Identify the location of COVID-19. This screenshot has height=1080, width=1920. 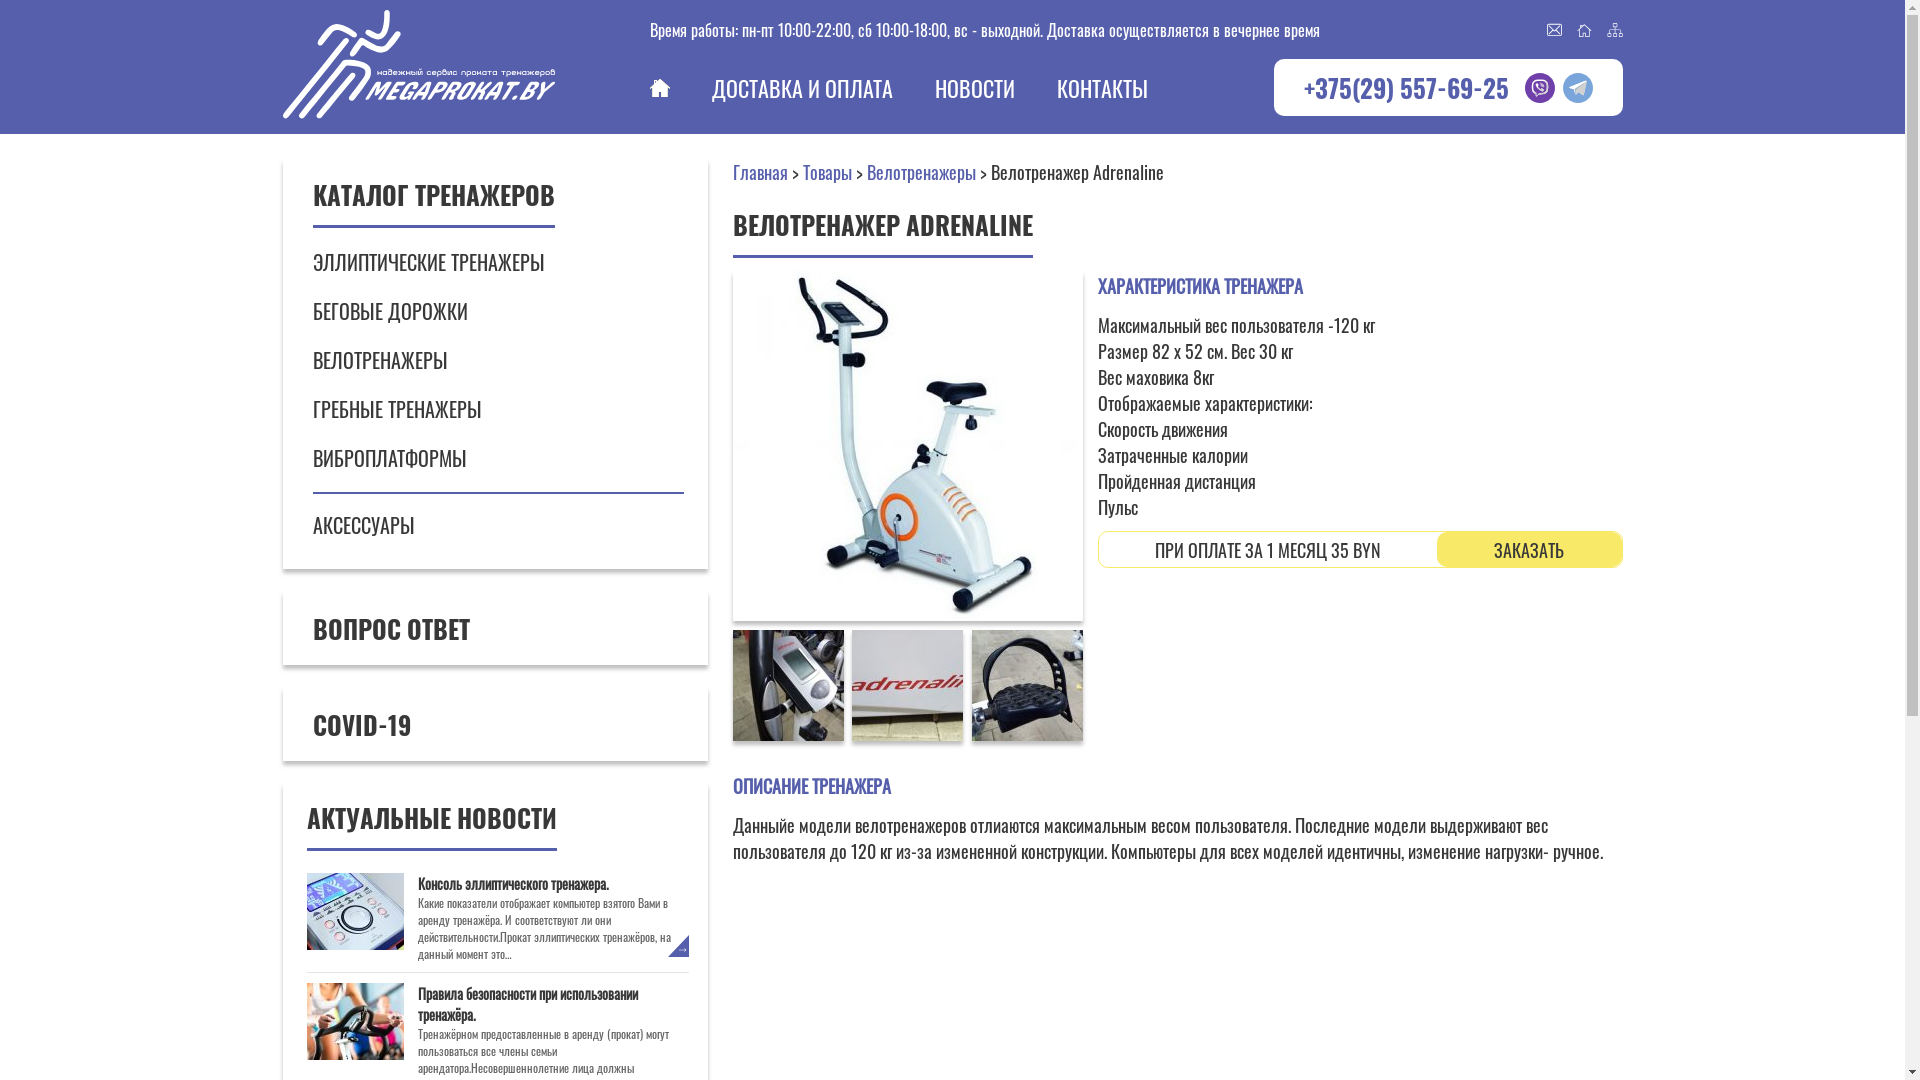
(494, 724).